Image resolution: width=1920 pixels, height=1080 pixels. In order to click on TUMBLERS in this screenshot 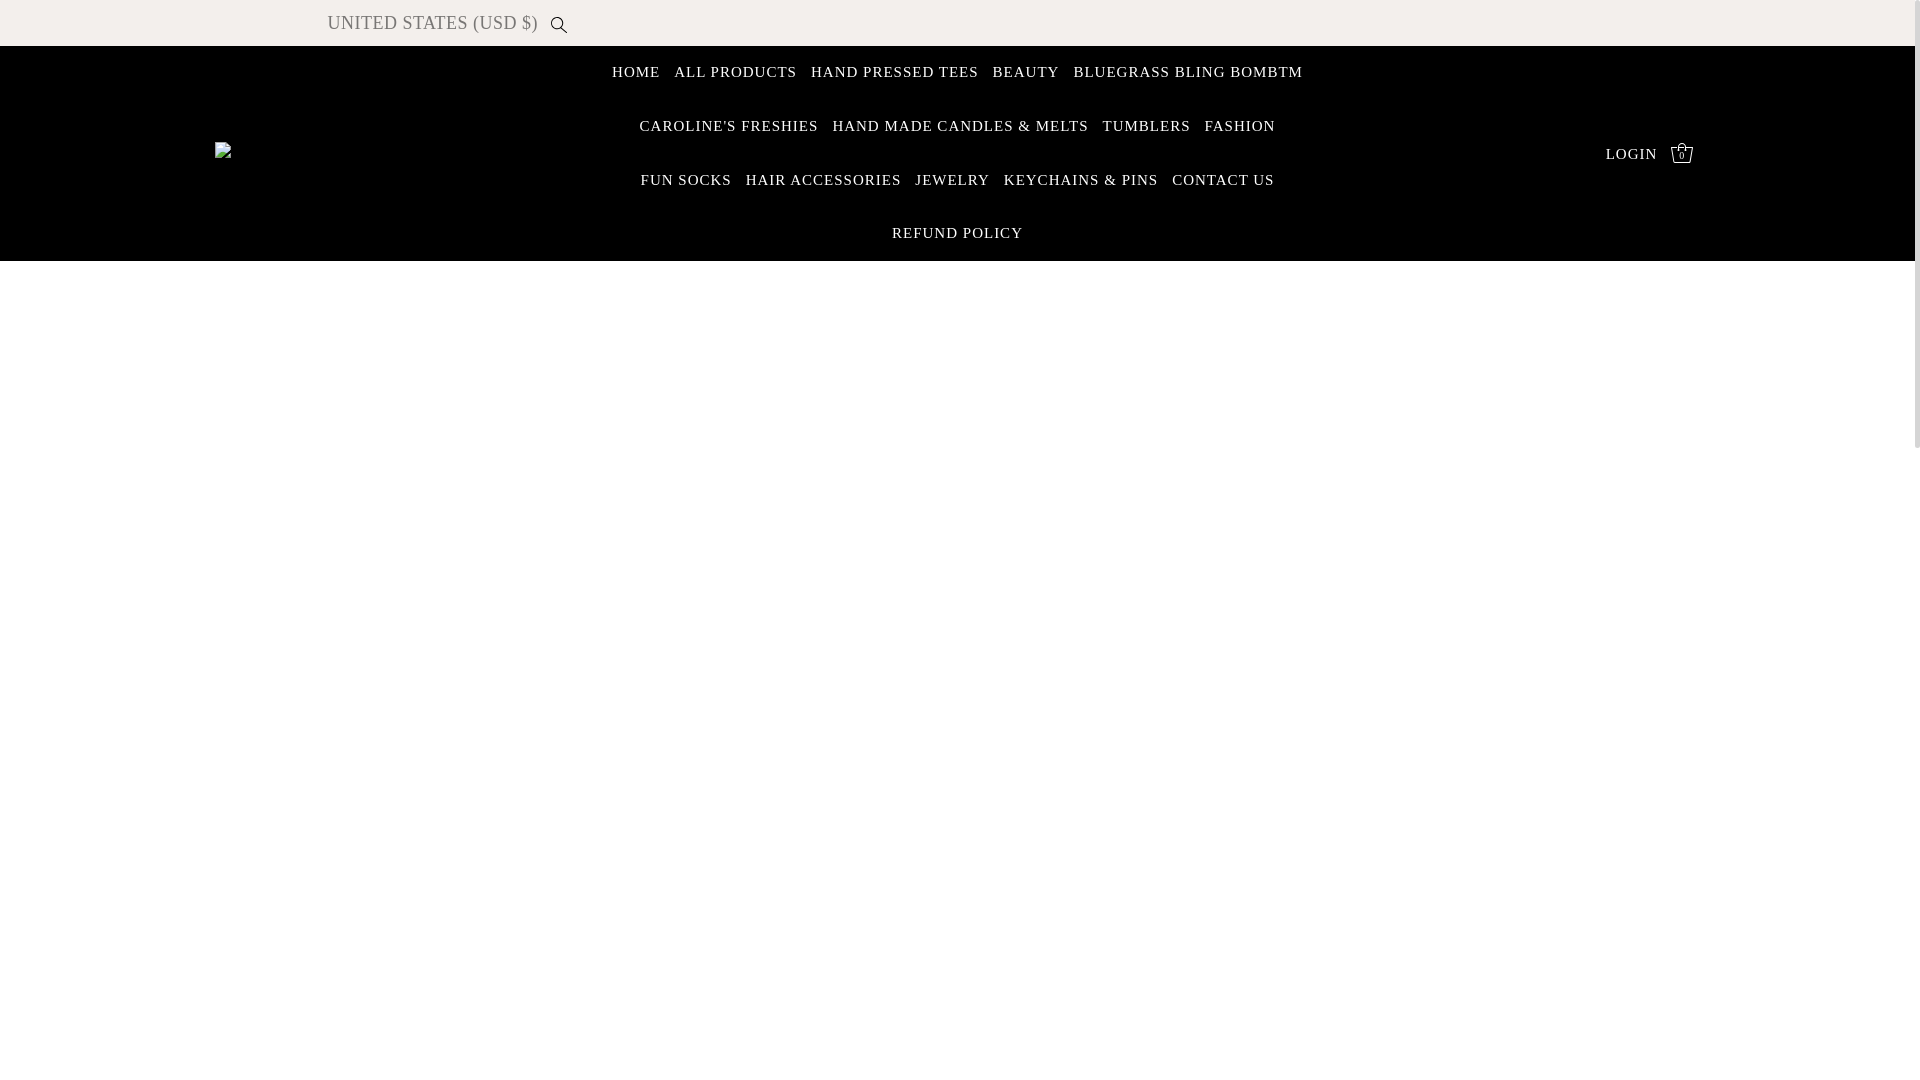, I will do `click(1147, 127)`.